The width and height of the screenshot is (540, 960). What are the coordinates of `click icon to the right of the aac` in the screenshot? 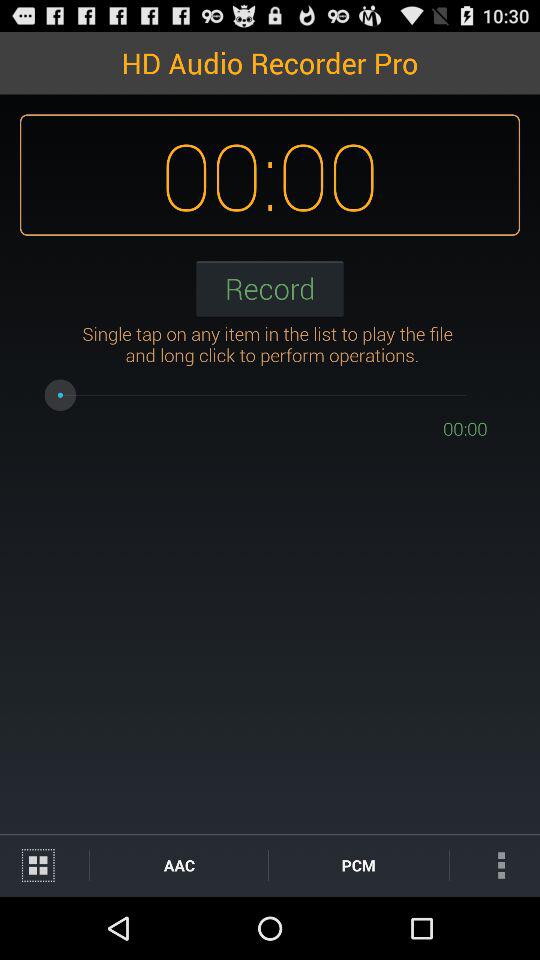 It's located at (358, 864).